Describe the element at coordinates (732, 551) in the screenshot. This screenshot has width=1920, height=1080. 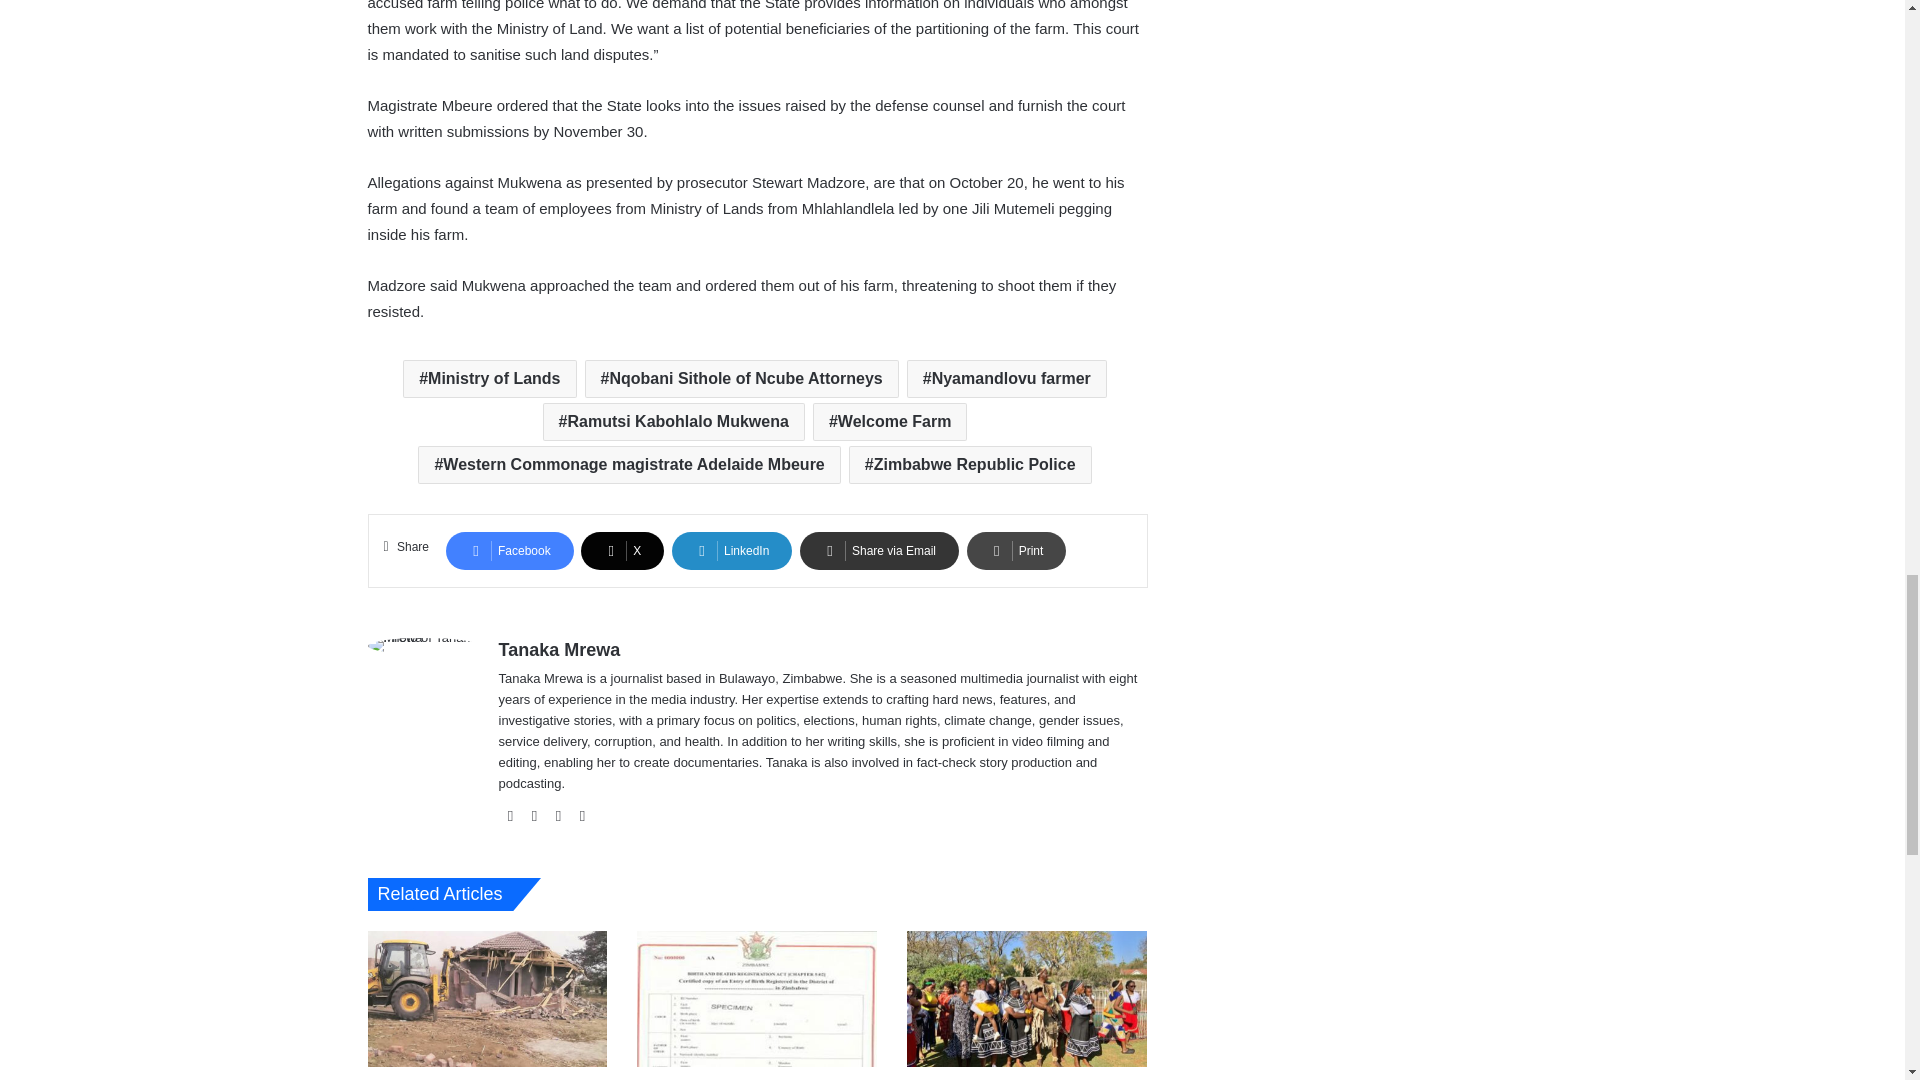
I see `LinkedIn` at that location.